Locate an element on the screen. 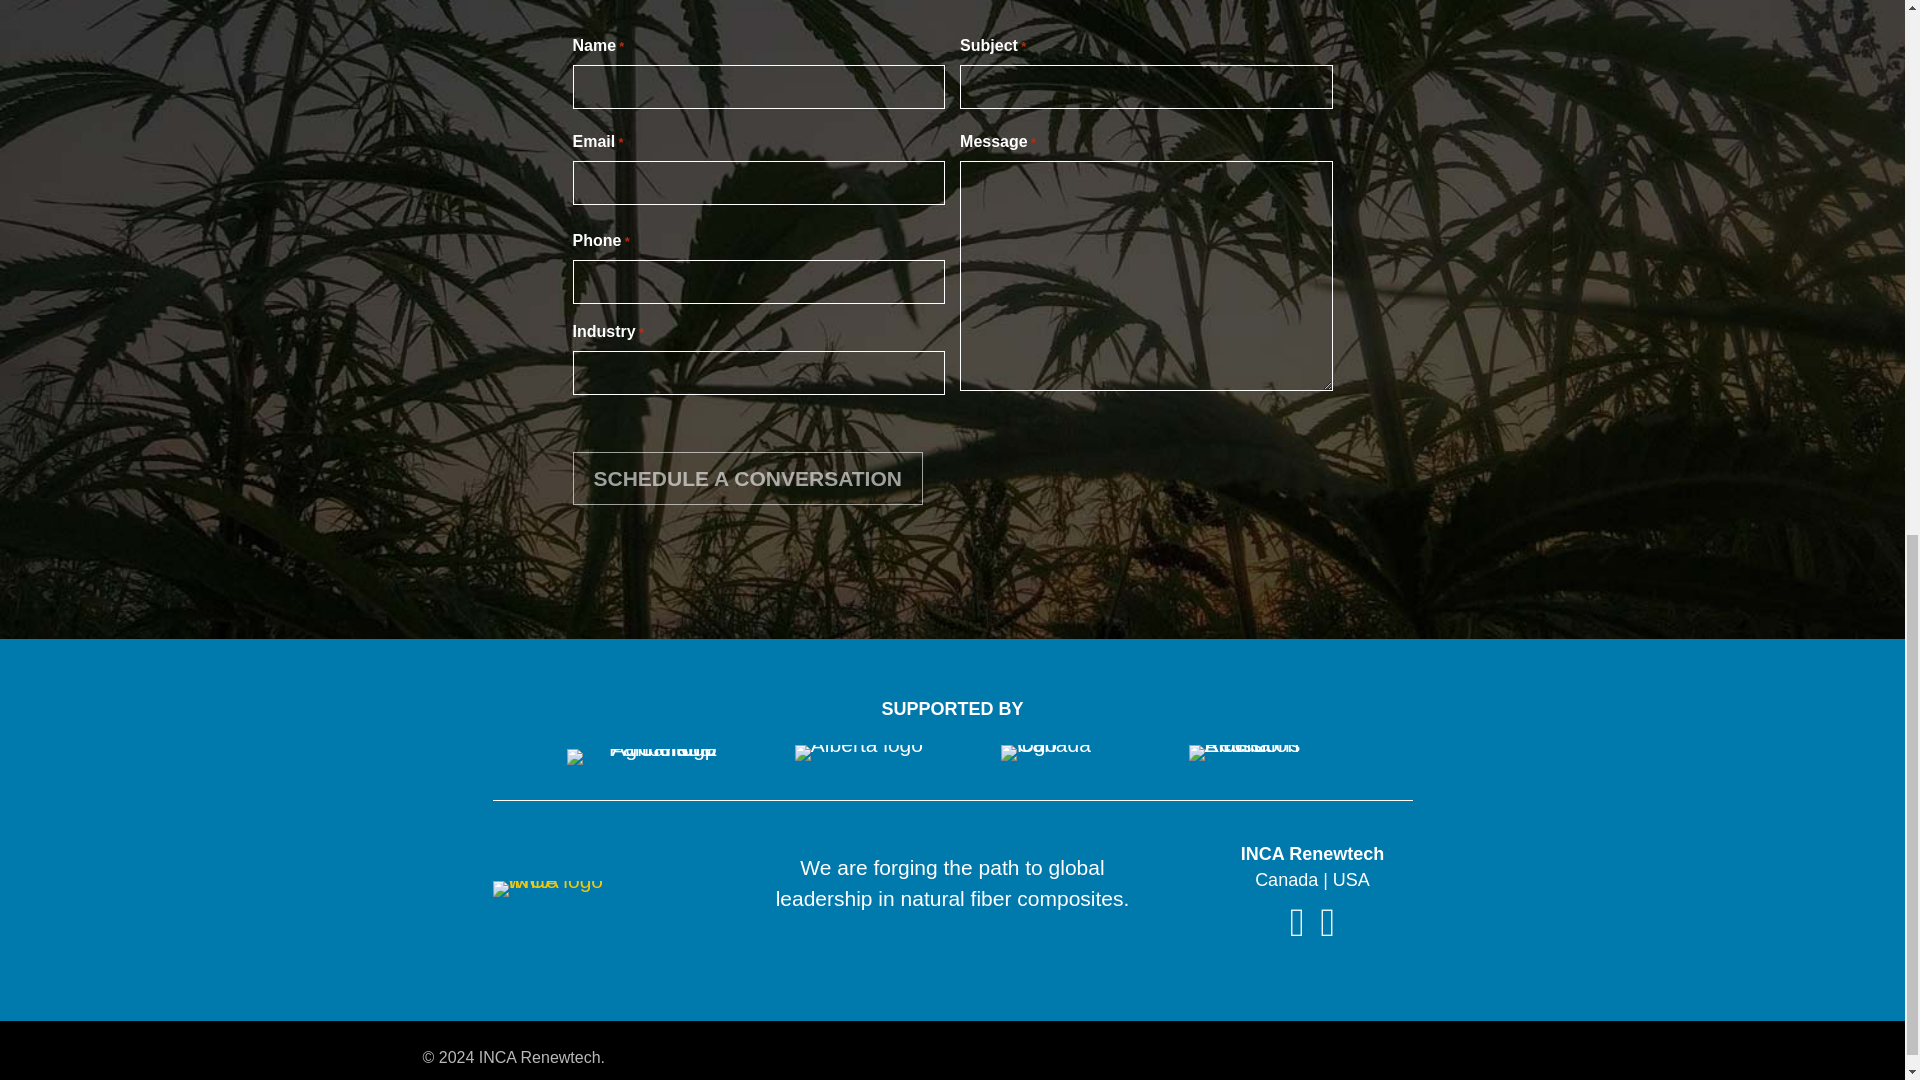 Image resolution: width=1920 pixels, height=1080 pixels. Schedule a Conversation is located at coordinates (746, 479).